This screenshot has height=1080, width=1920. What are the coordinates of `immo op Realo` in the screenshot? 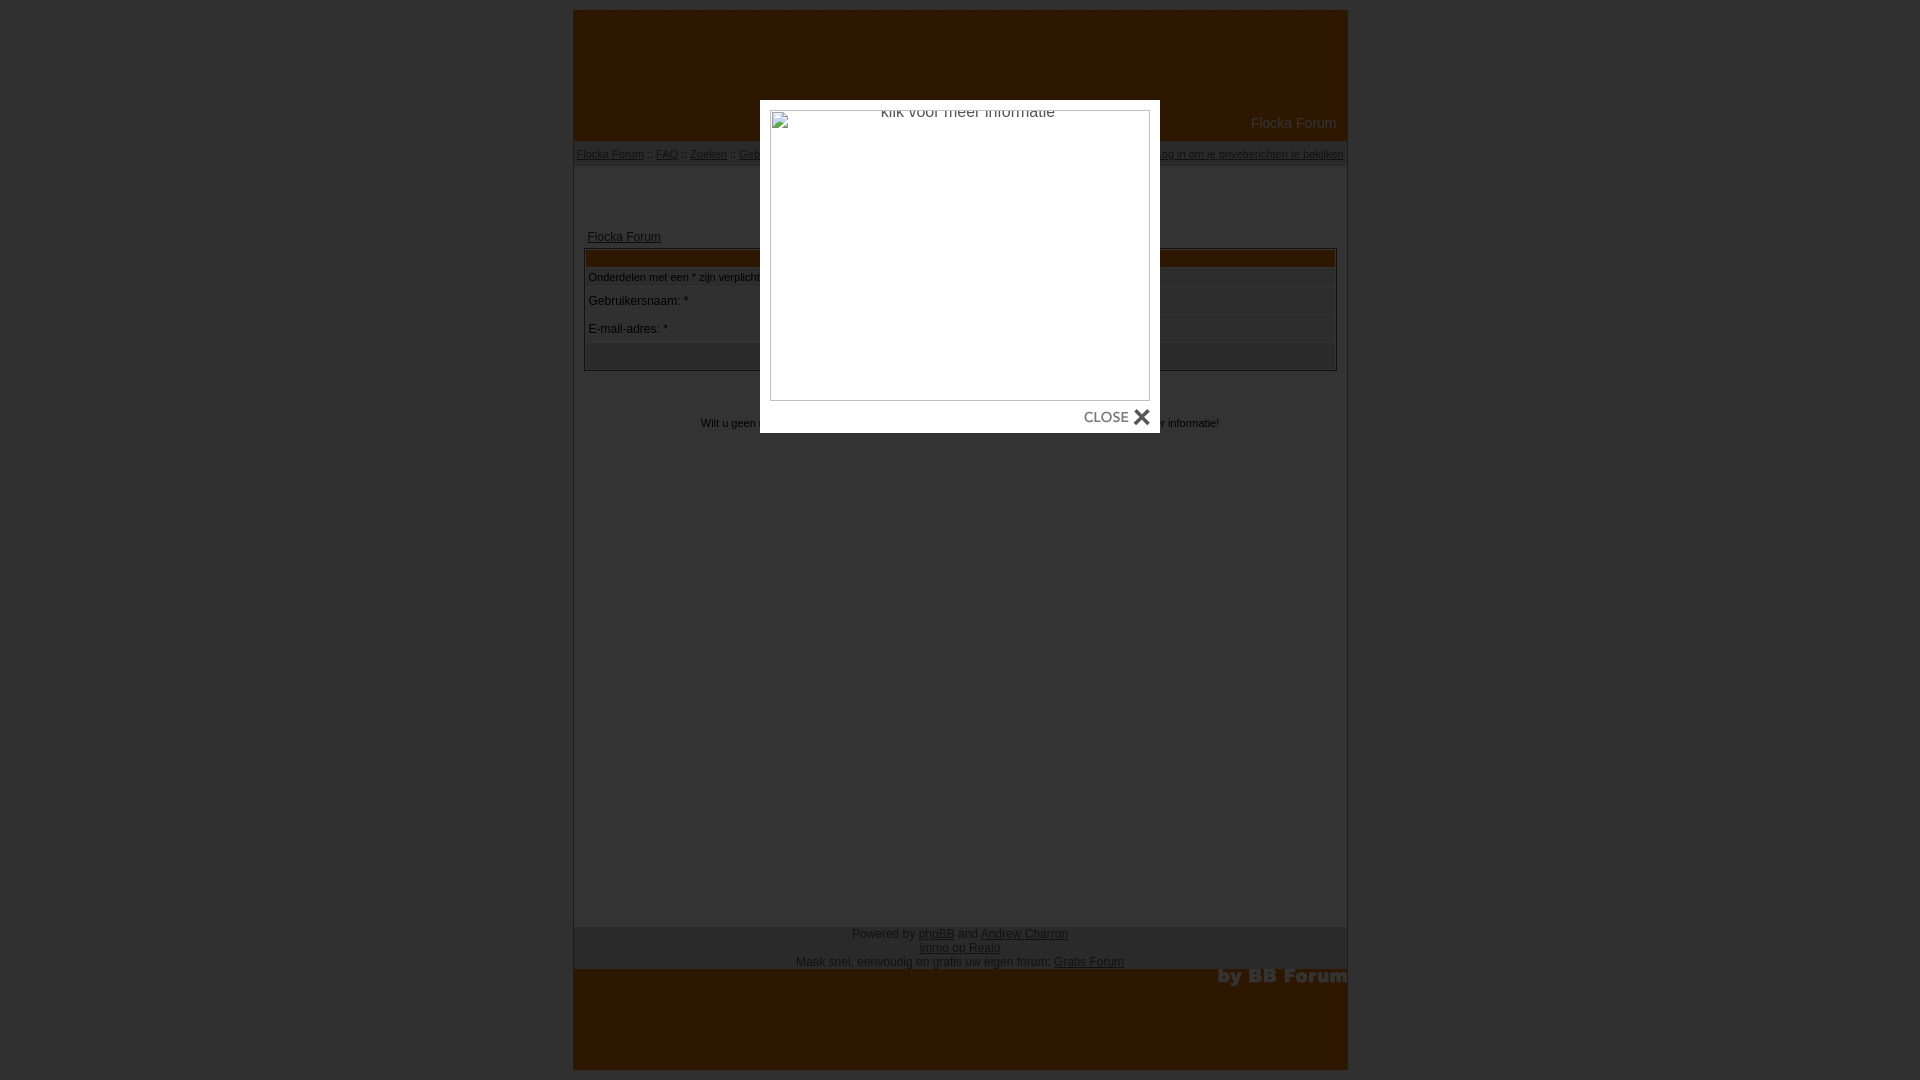 It's located at (960, 948).